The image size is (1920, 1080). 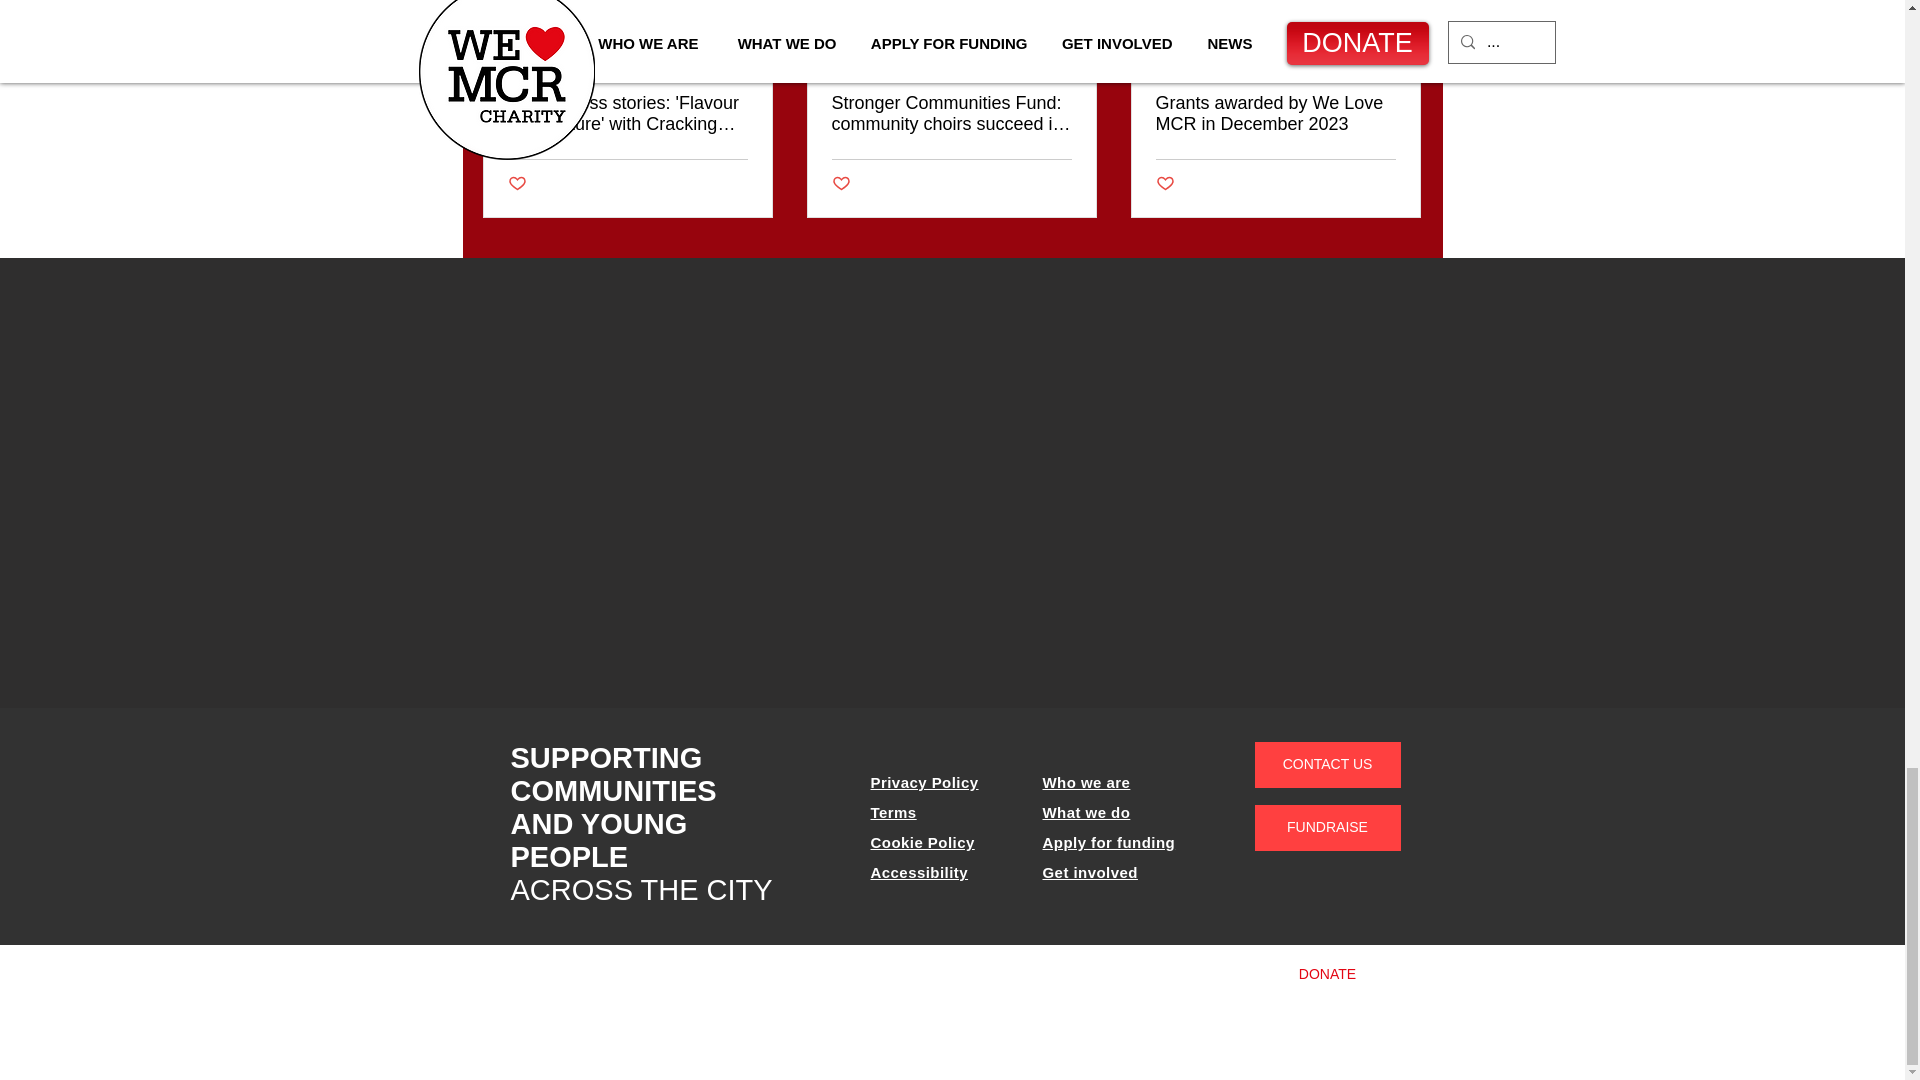 What do you see at coordinates (1165, 184) in the screenshot?
I see `Post not marked as liked` at bounding box center [1165, 184].